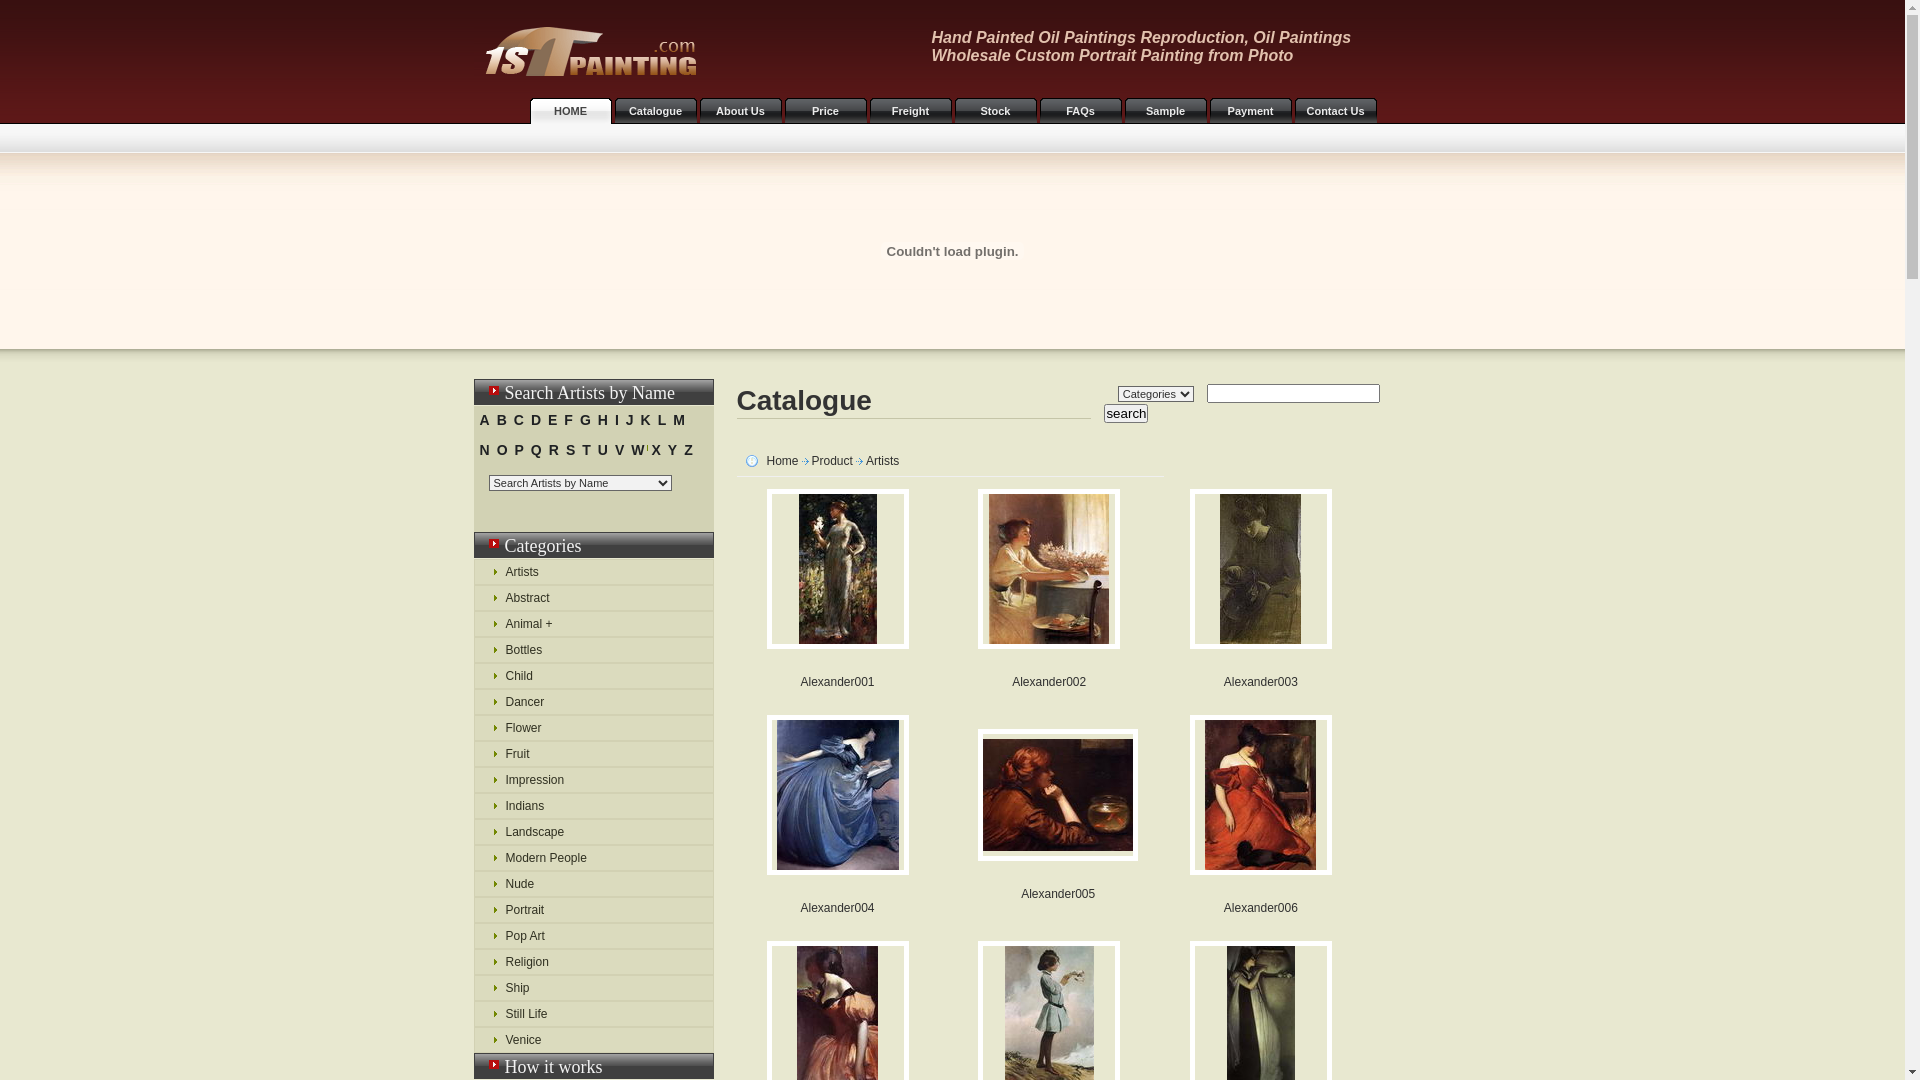 This screenshot has height=1080, width=1920. Describe the element at coordinates (594, 780) in the screenshot. I see `Impression` at that location.